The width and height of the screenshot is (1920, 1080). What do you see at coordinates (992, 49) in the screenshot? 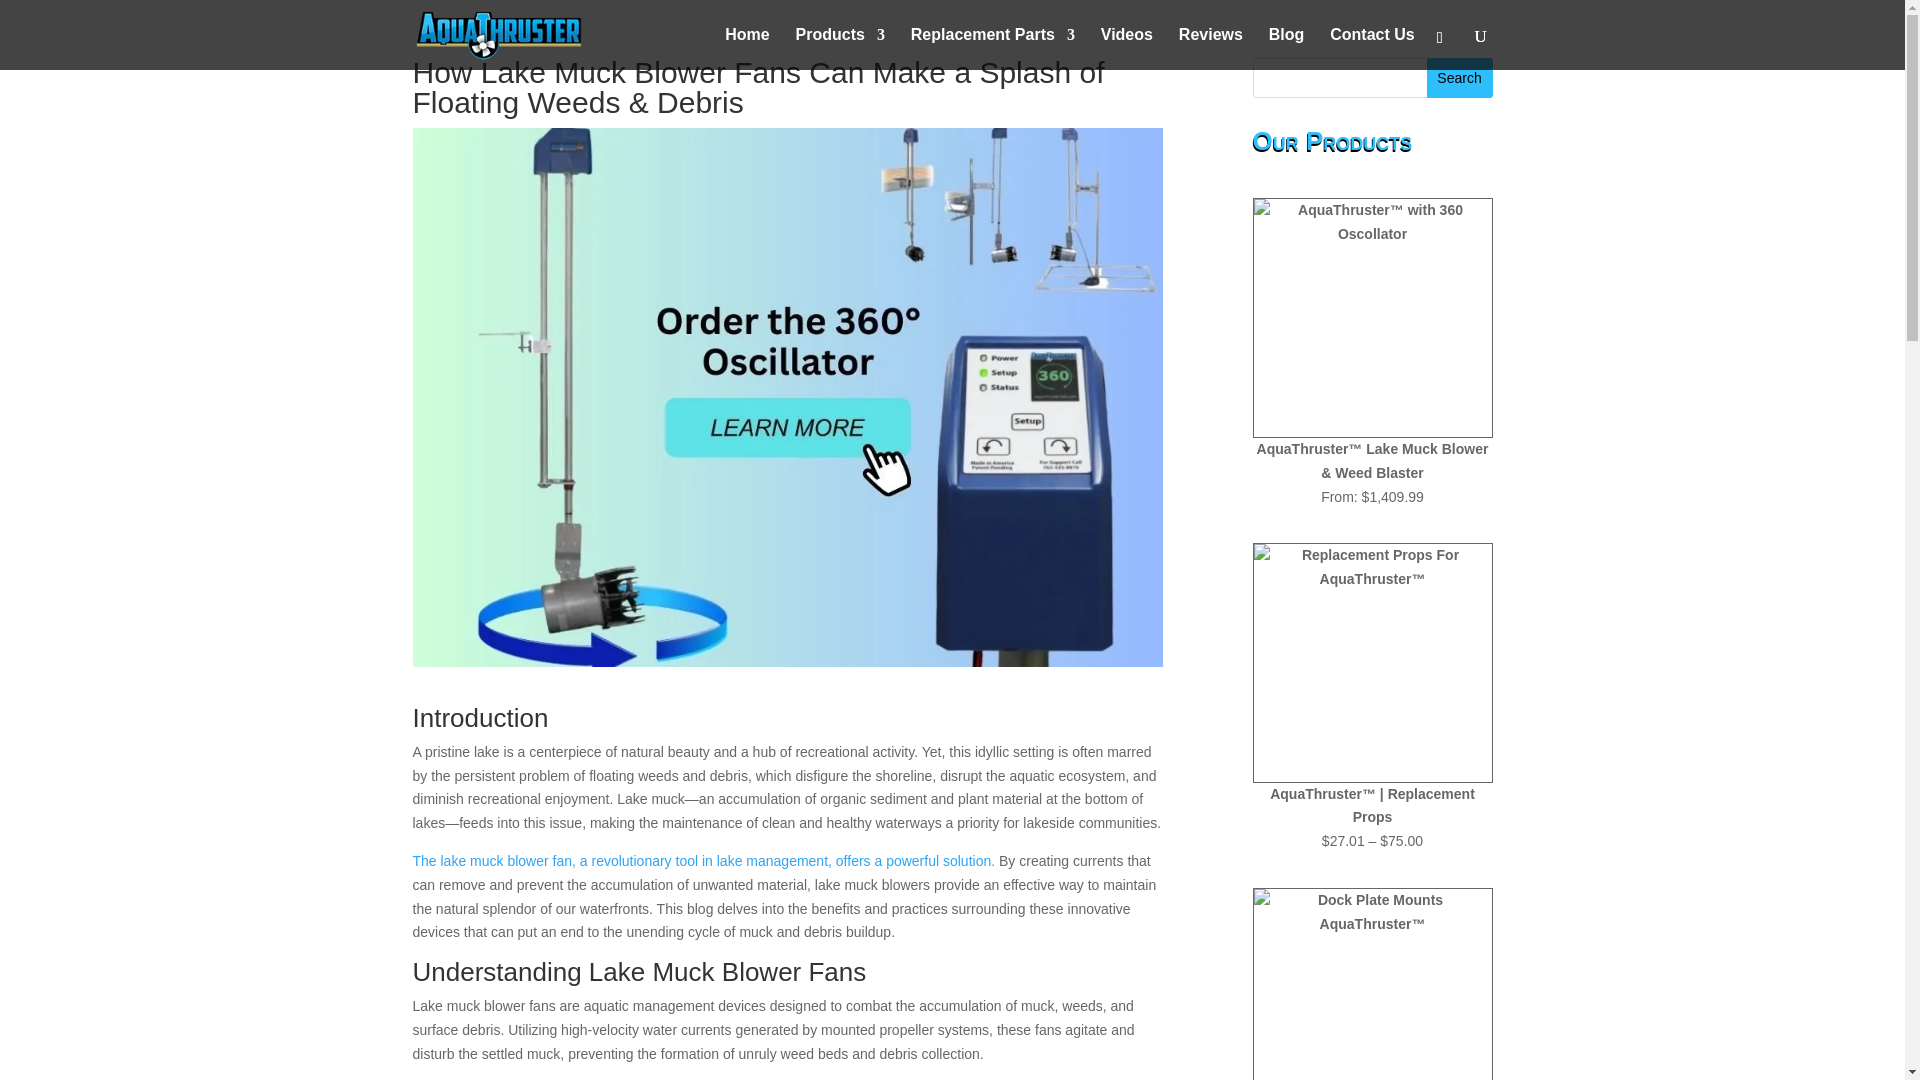
I see `Replacement Parts` at bounding box center [992, 49].